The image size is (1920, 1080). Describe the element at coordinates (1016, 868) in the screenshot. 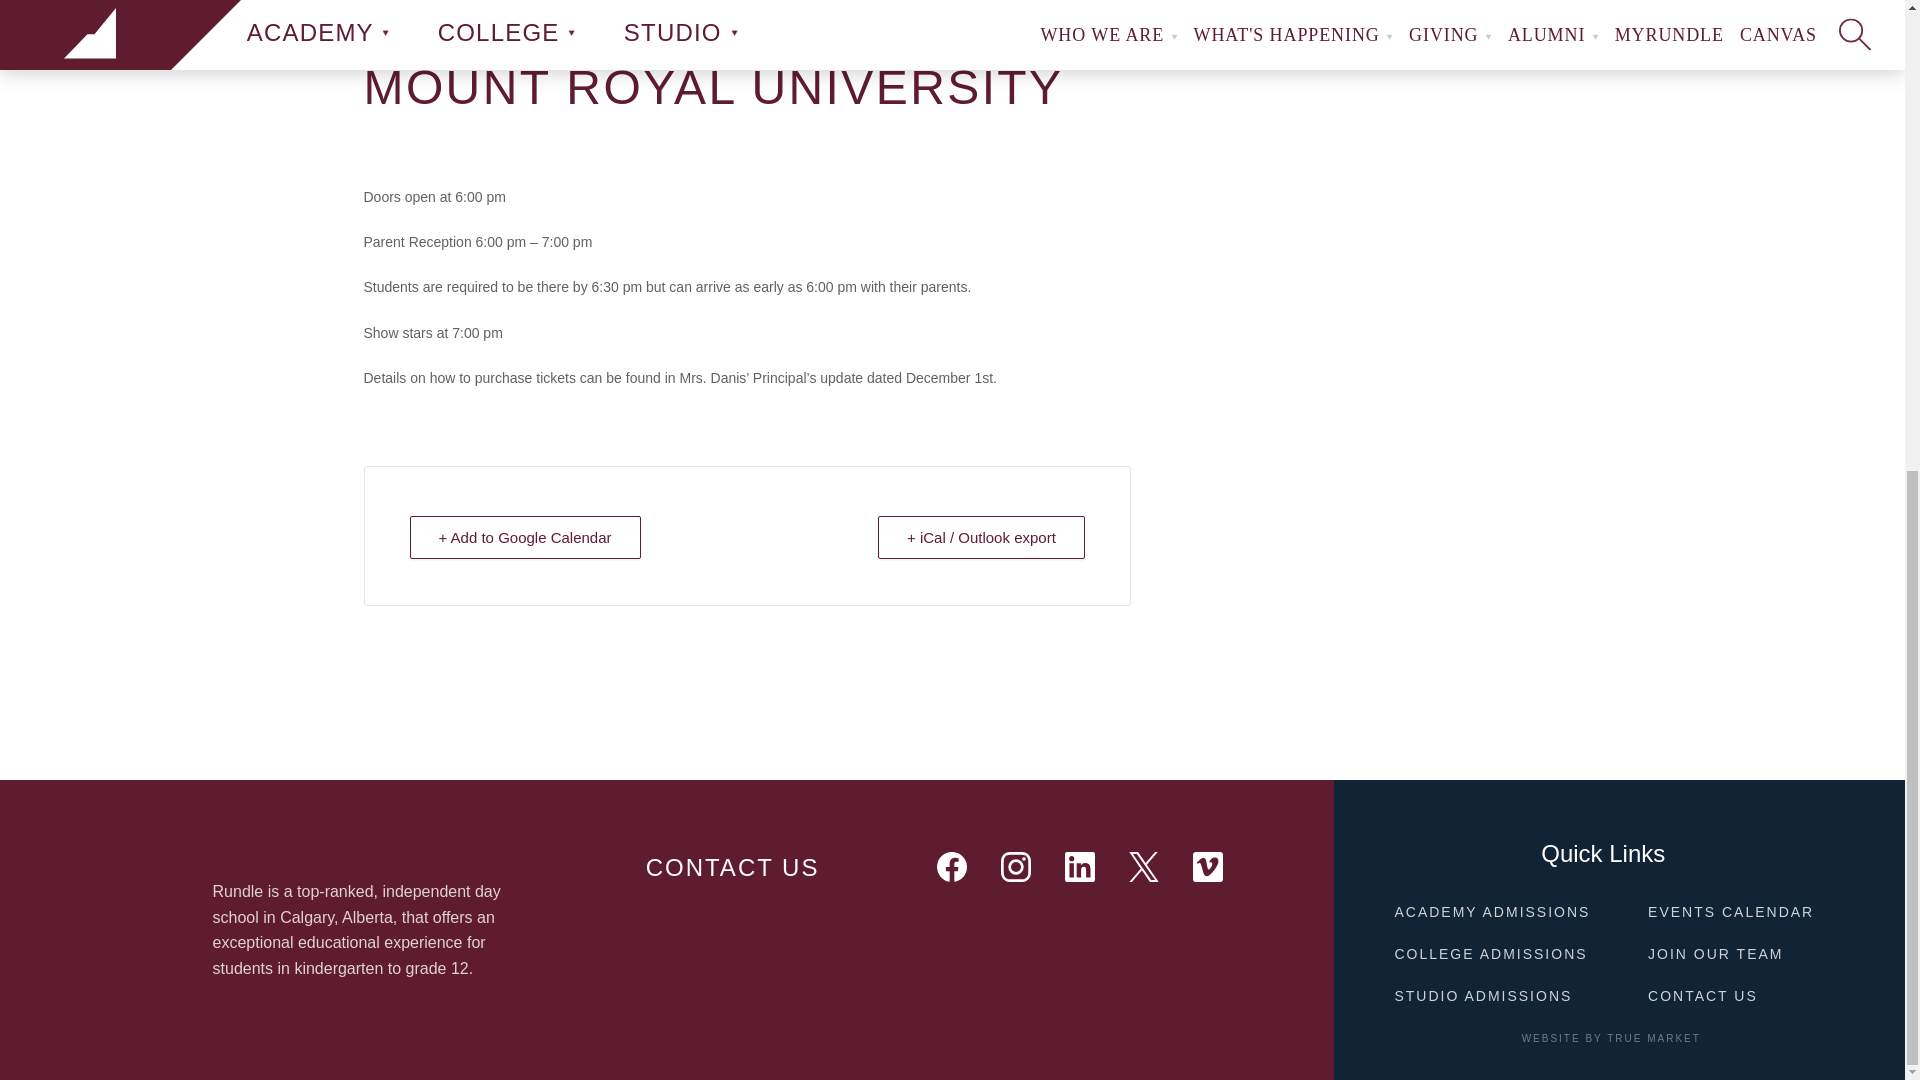

I see `Instagram` at that location.